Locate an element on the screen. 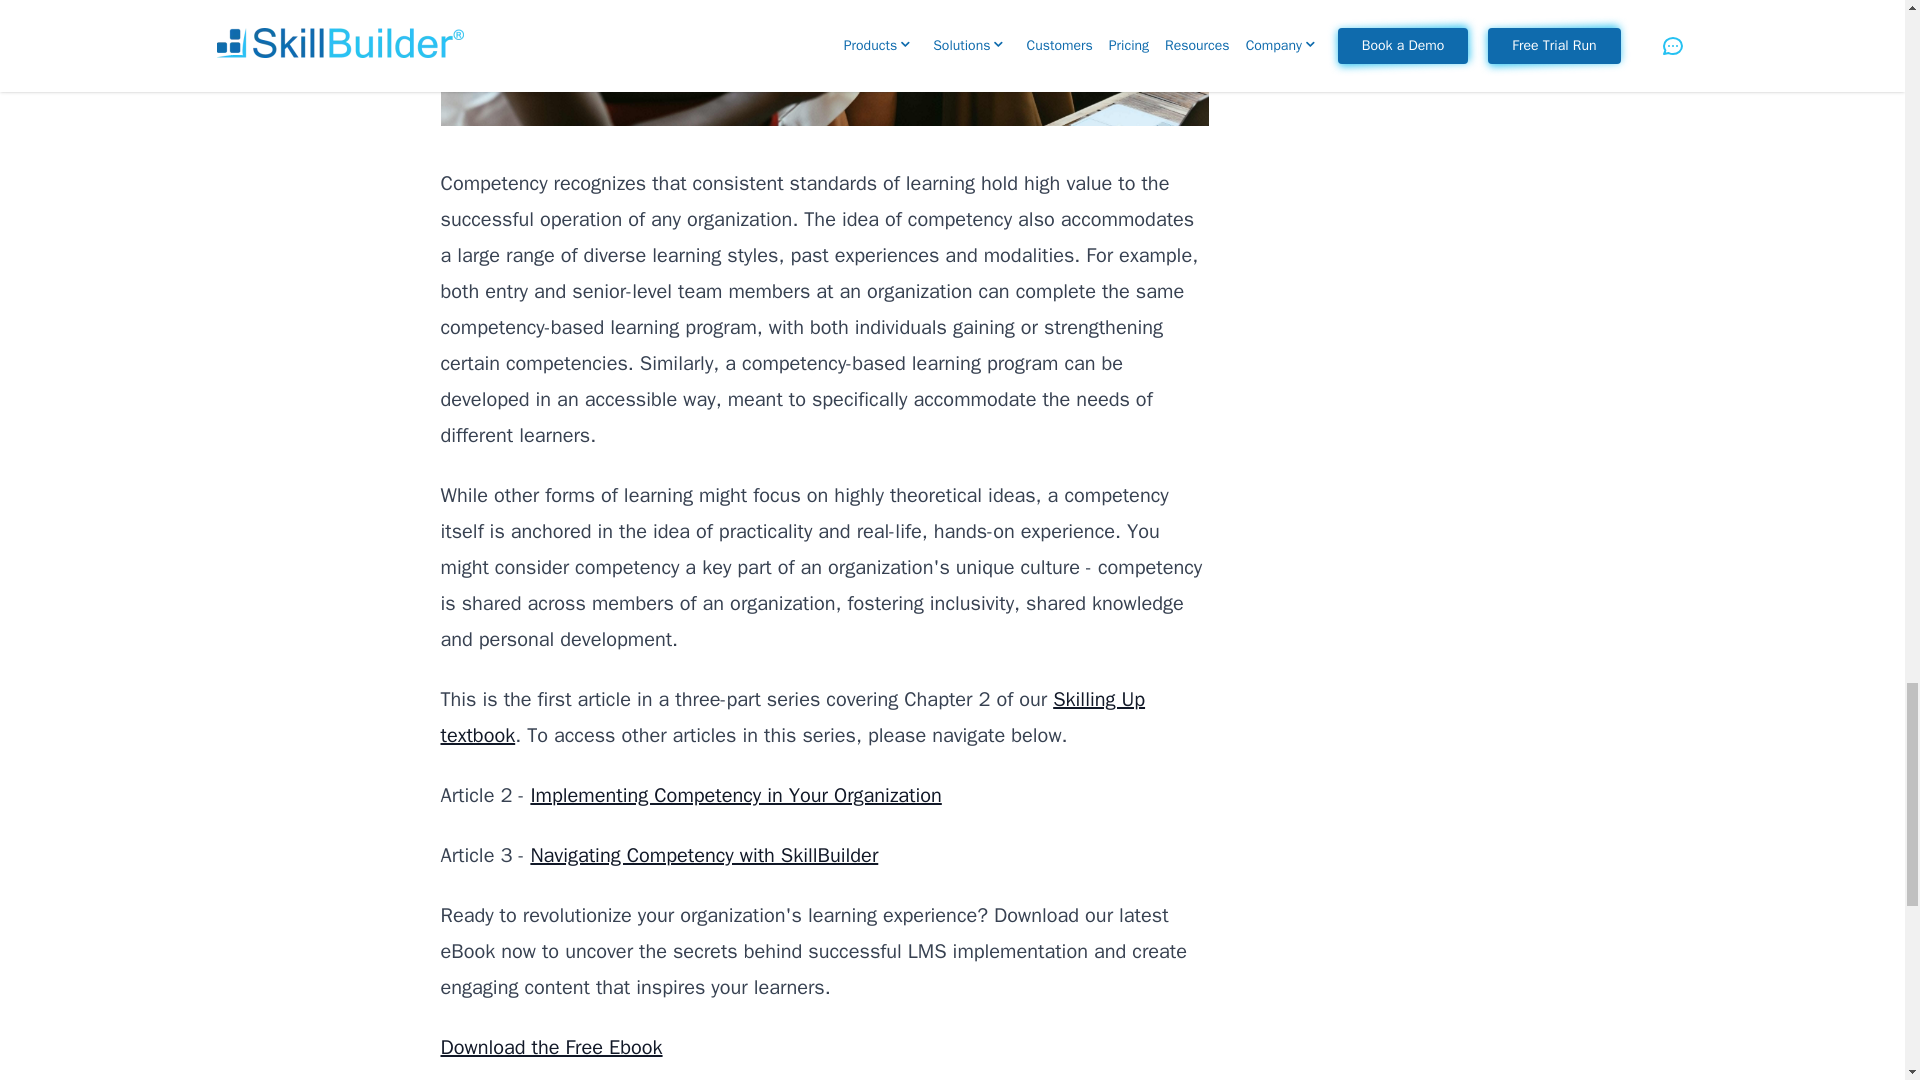  Skilling Up textbook is located at coordinates (792, 717).